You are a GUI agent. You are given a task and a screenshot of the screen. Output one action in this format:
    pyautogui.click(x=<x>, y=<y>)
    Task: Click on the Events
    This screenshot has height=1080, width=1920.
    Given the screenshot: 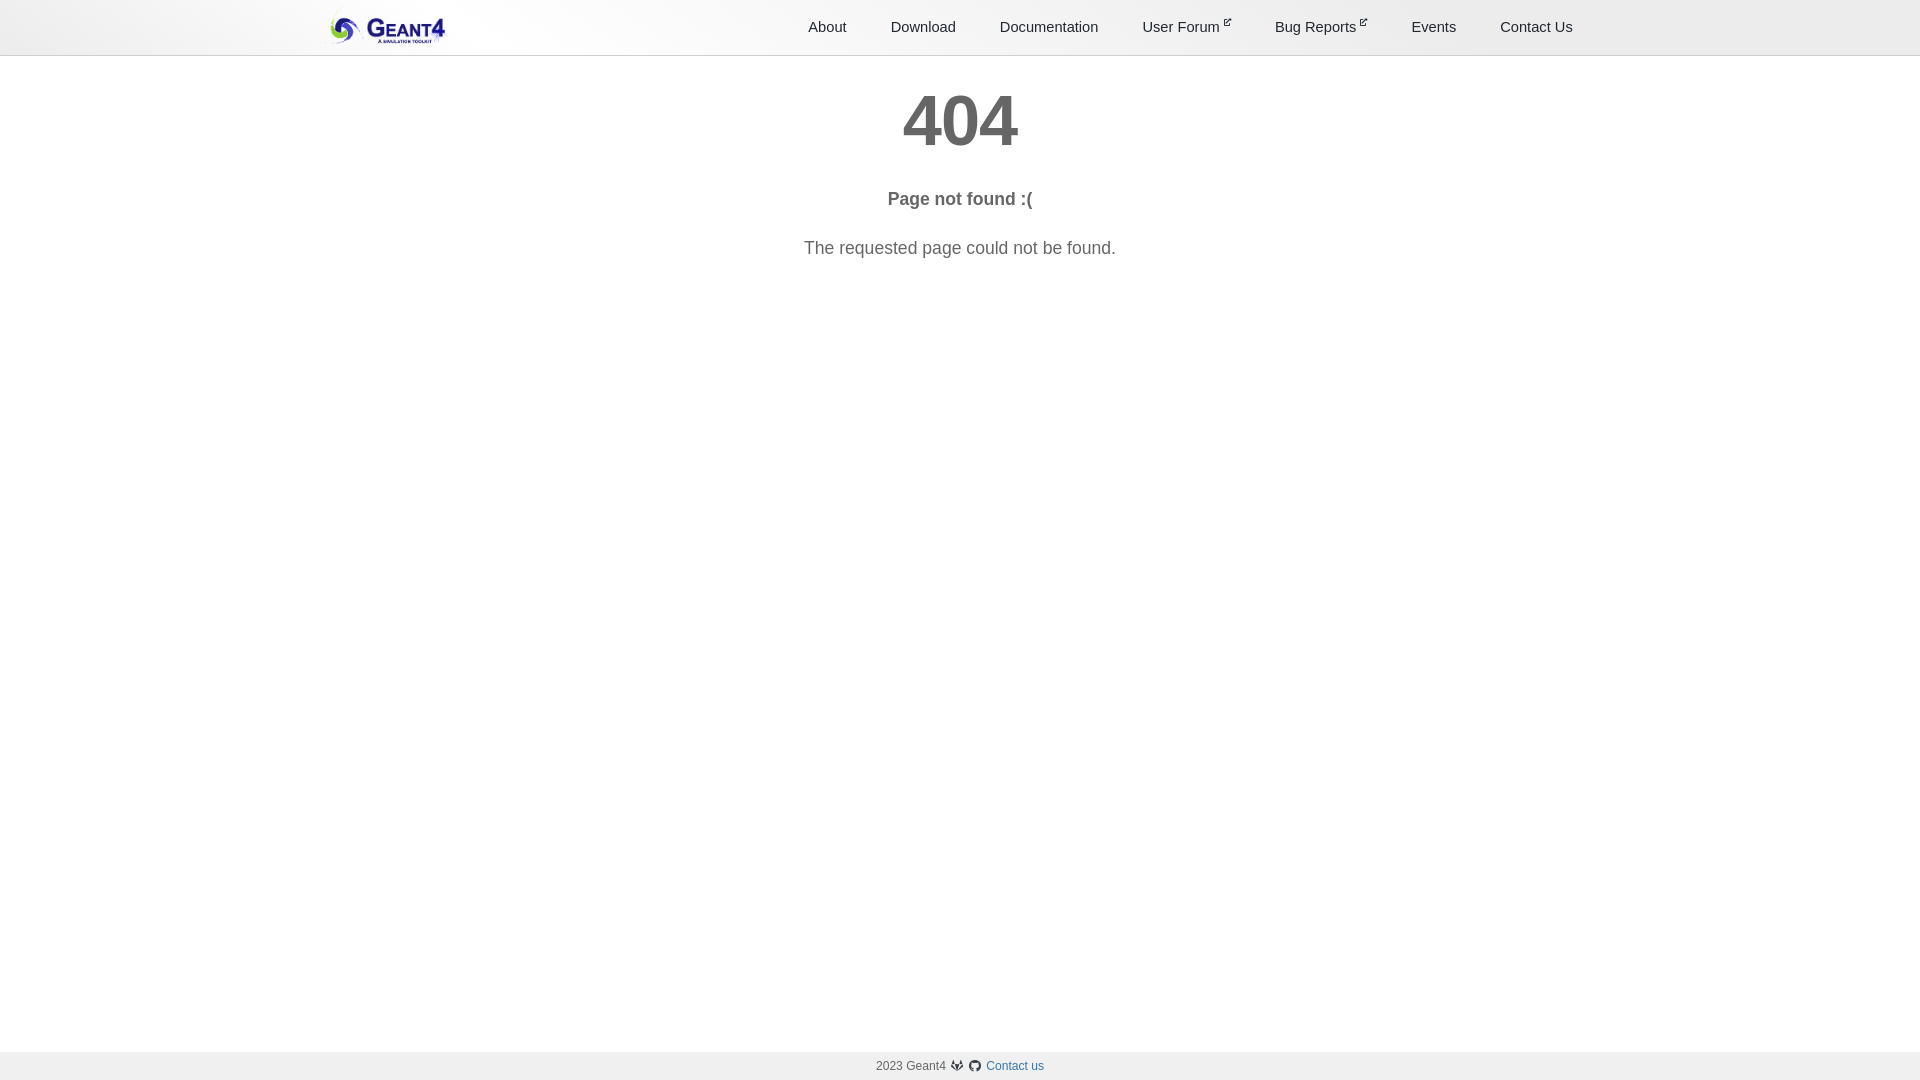 What is the action you would take?
    pyautogui.click(x=1434, y=27)
    